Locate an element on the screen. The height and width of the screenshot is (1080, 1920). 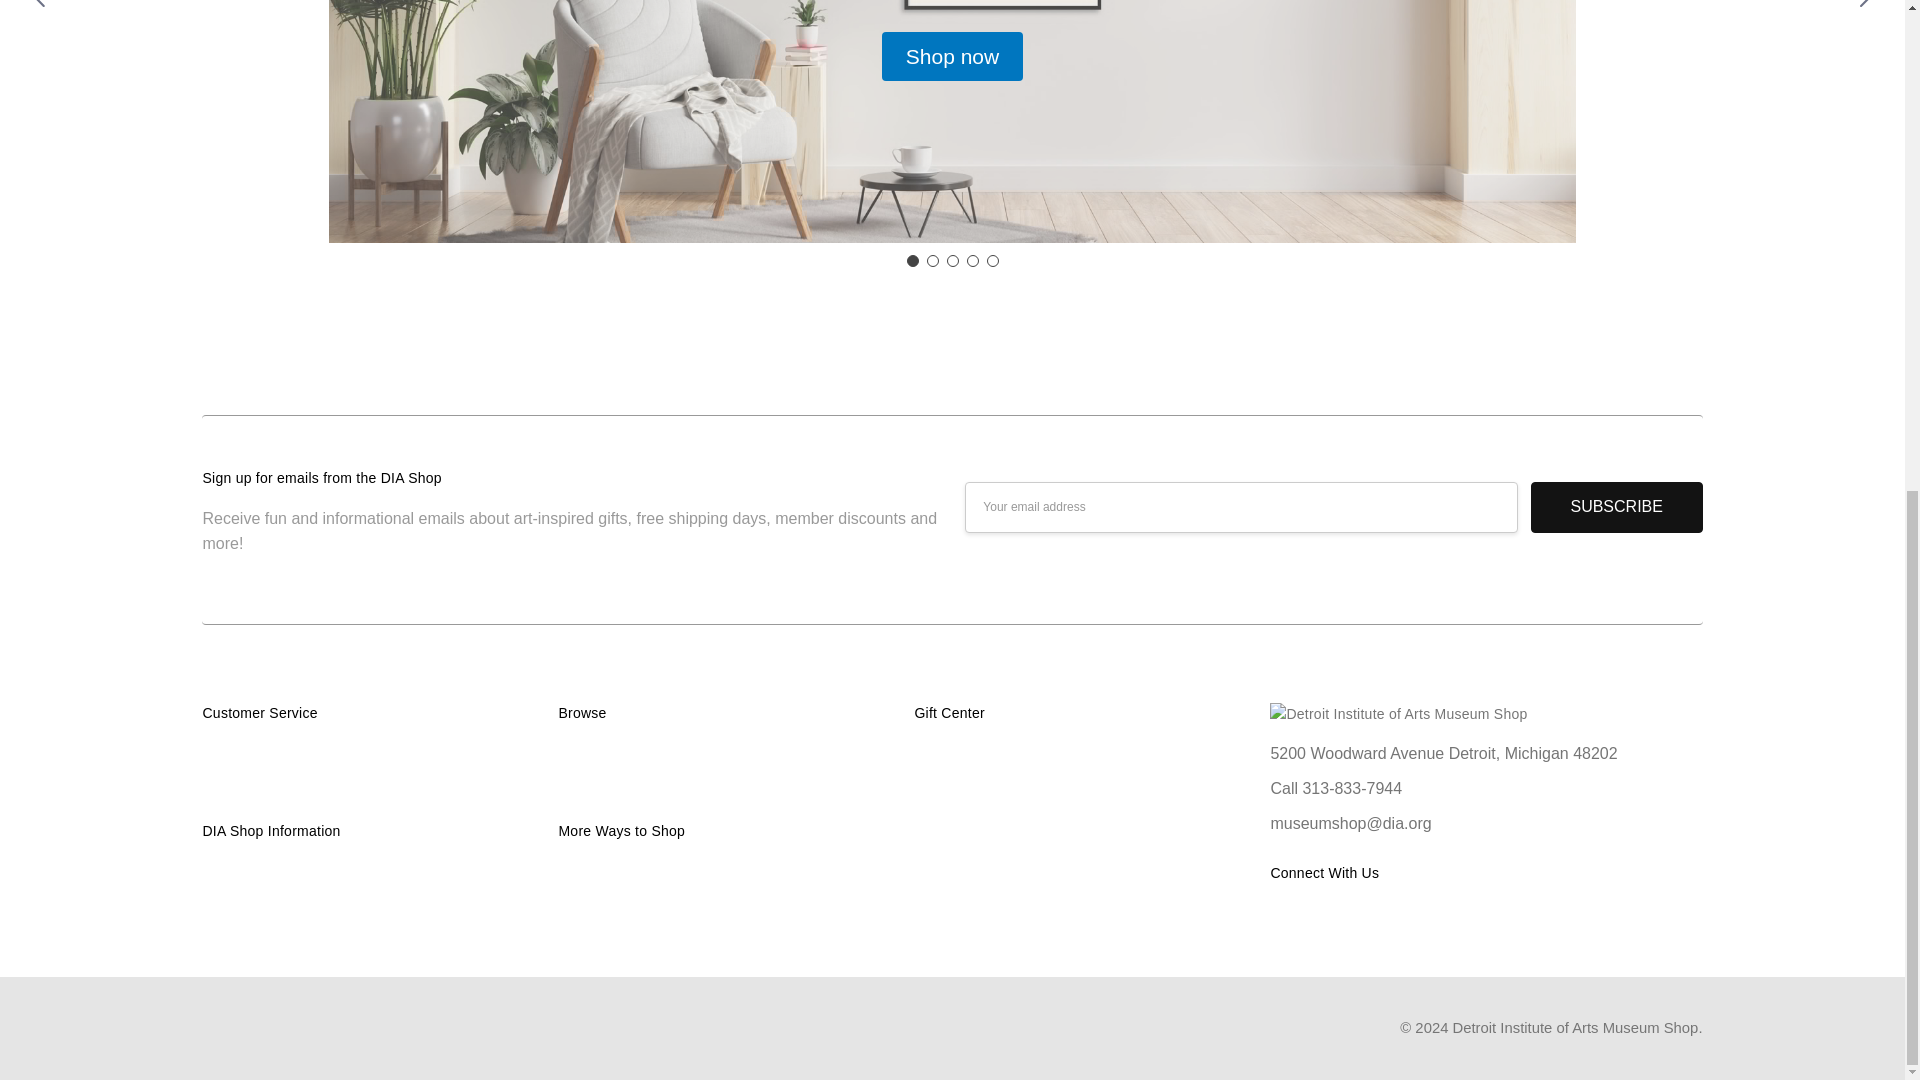
Detroit Institute of Arts Museum Shop is located at coordinates (1398, 714).